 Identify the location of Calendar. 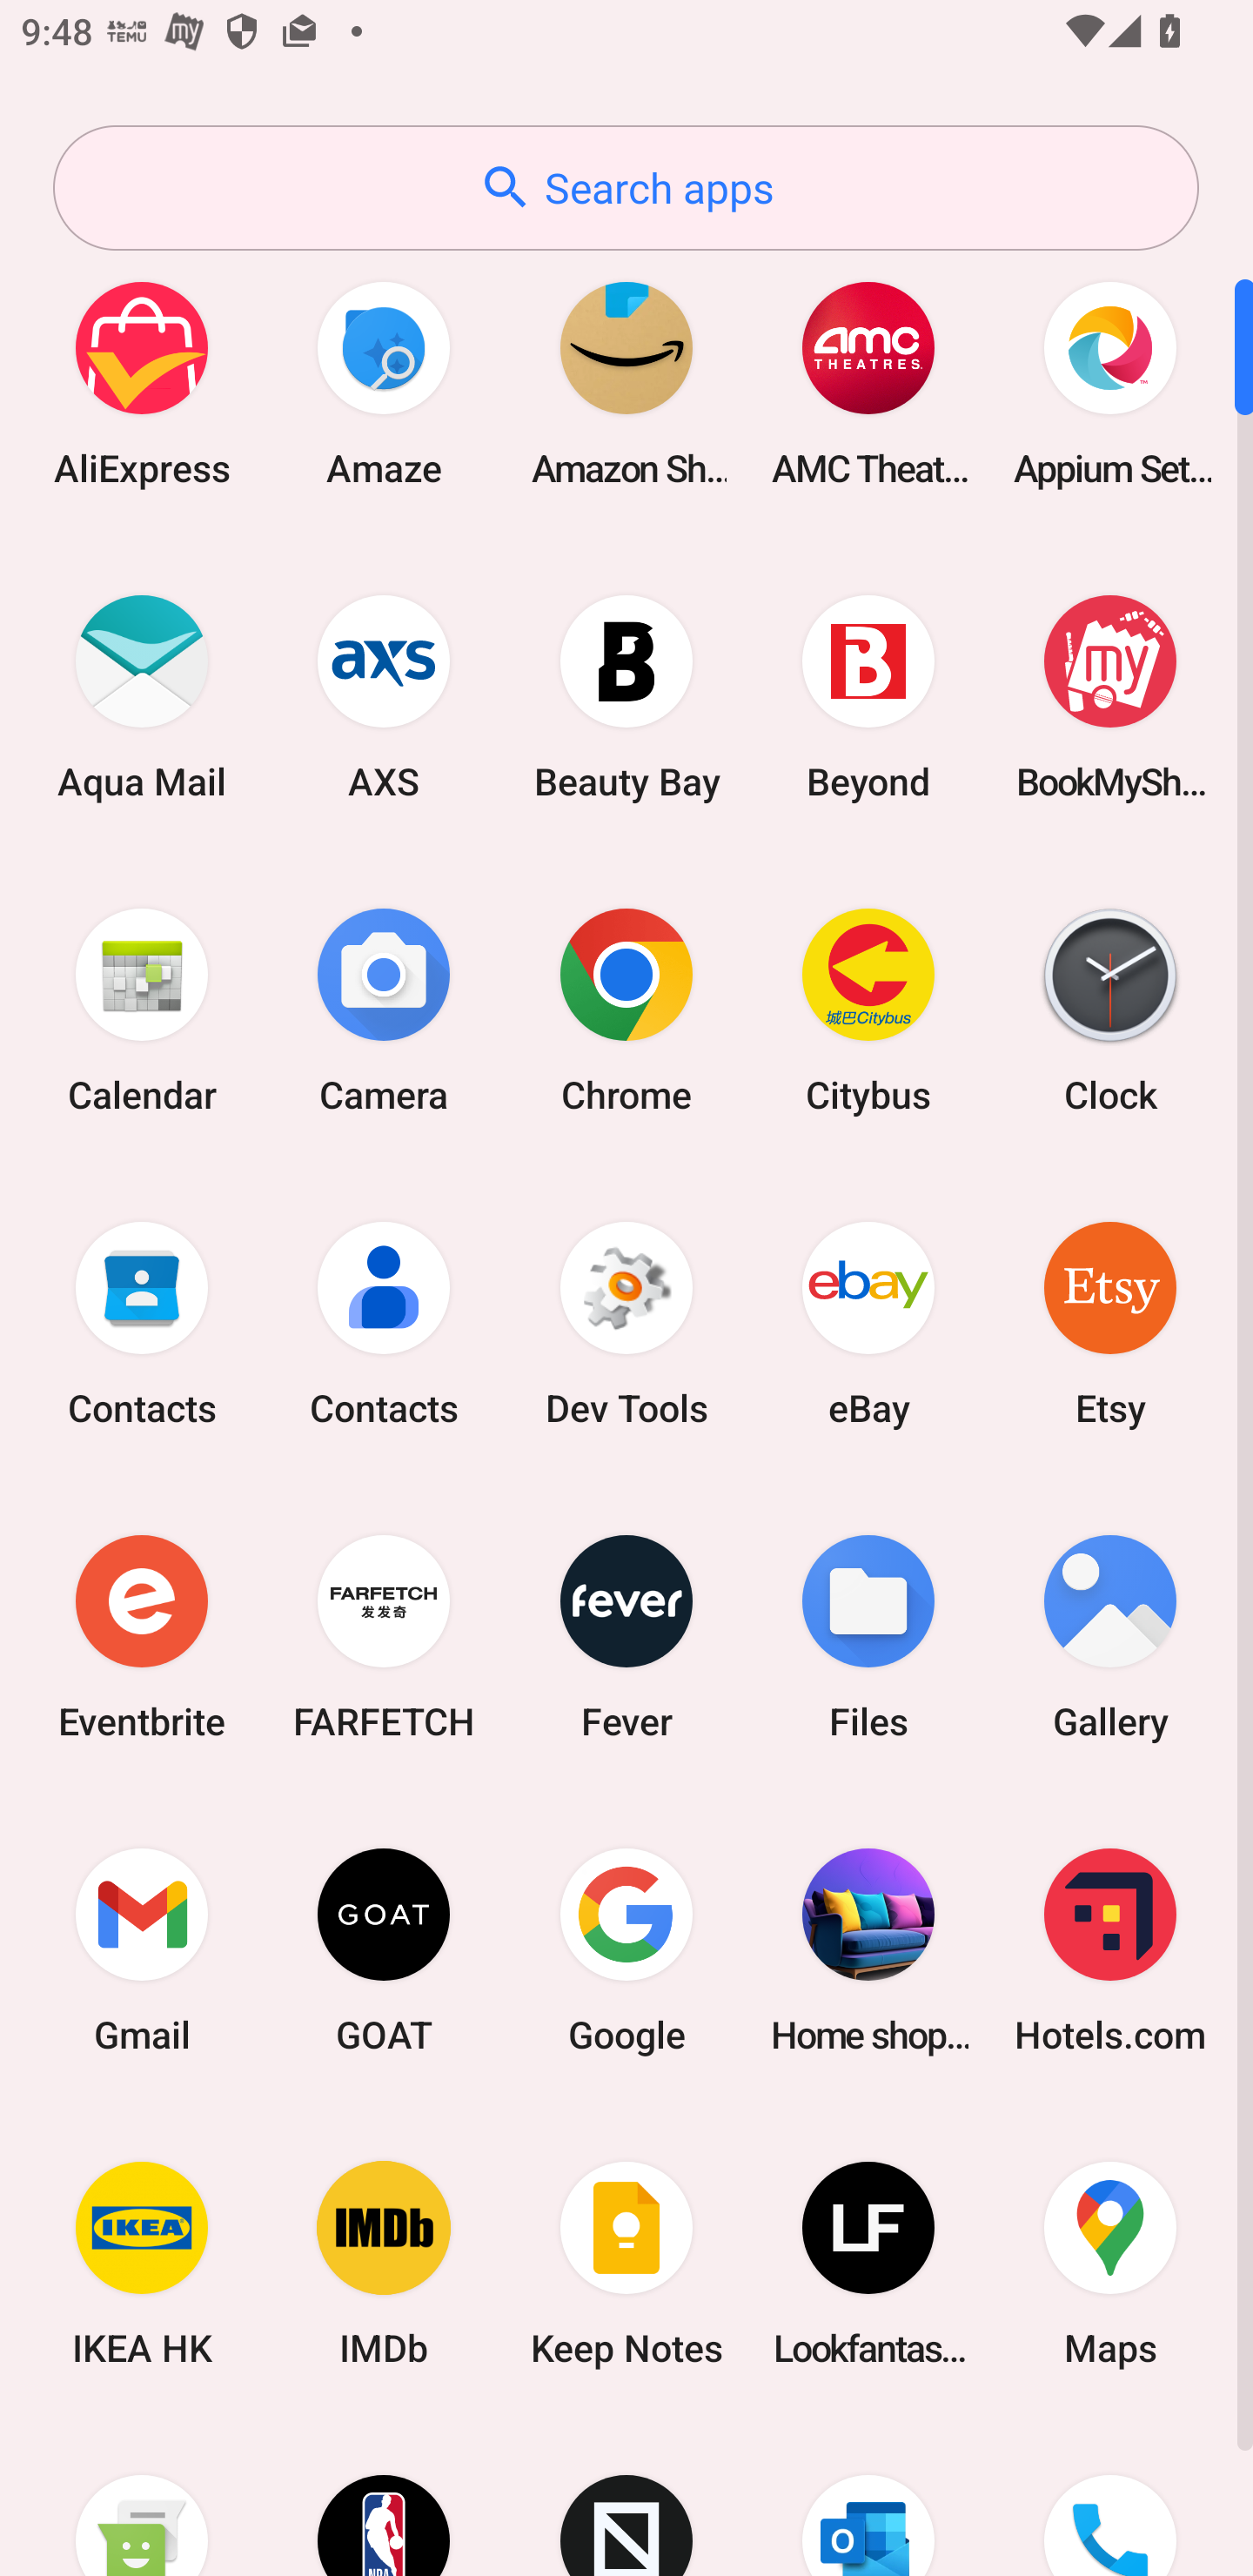
(142, 1010).